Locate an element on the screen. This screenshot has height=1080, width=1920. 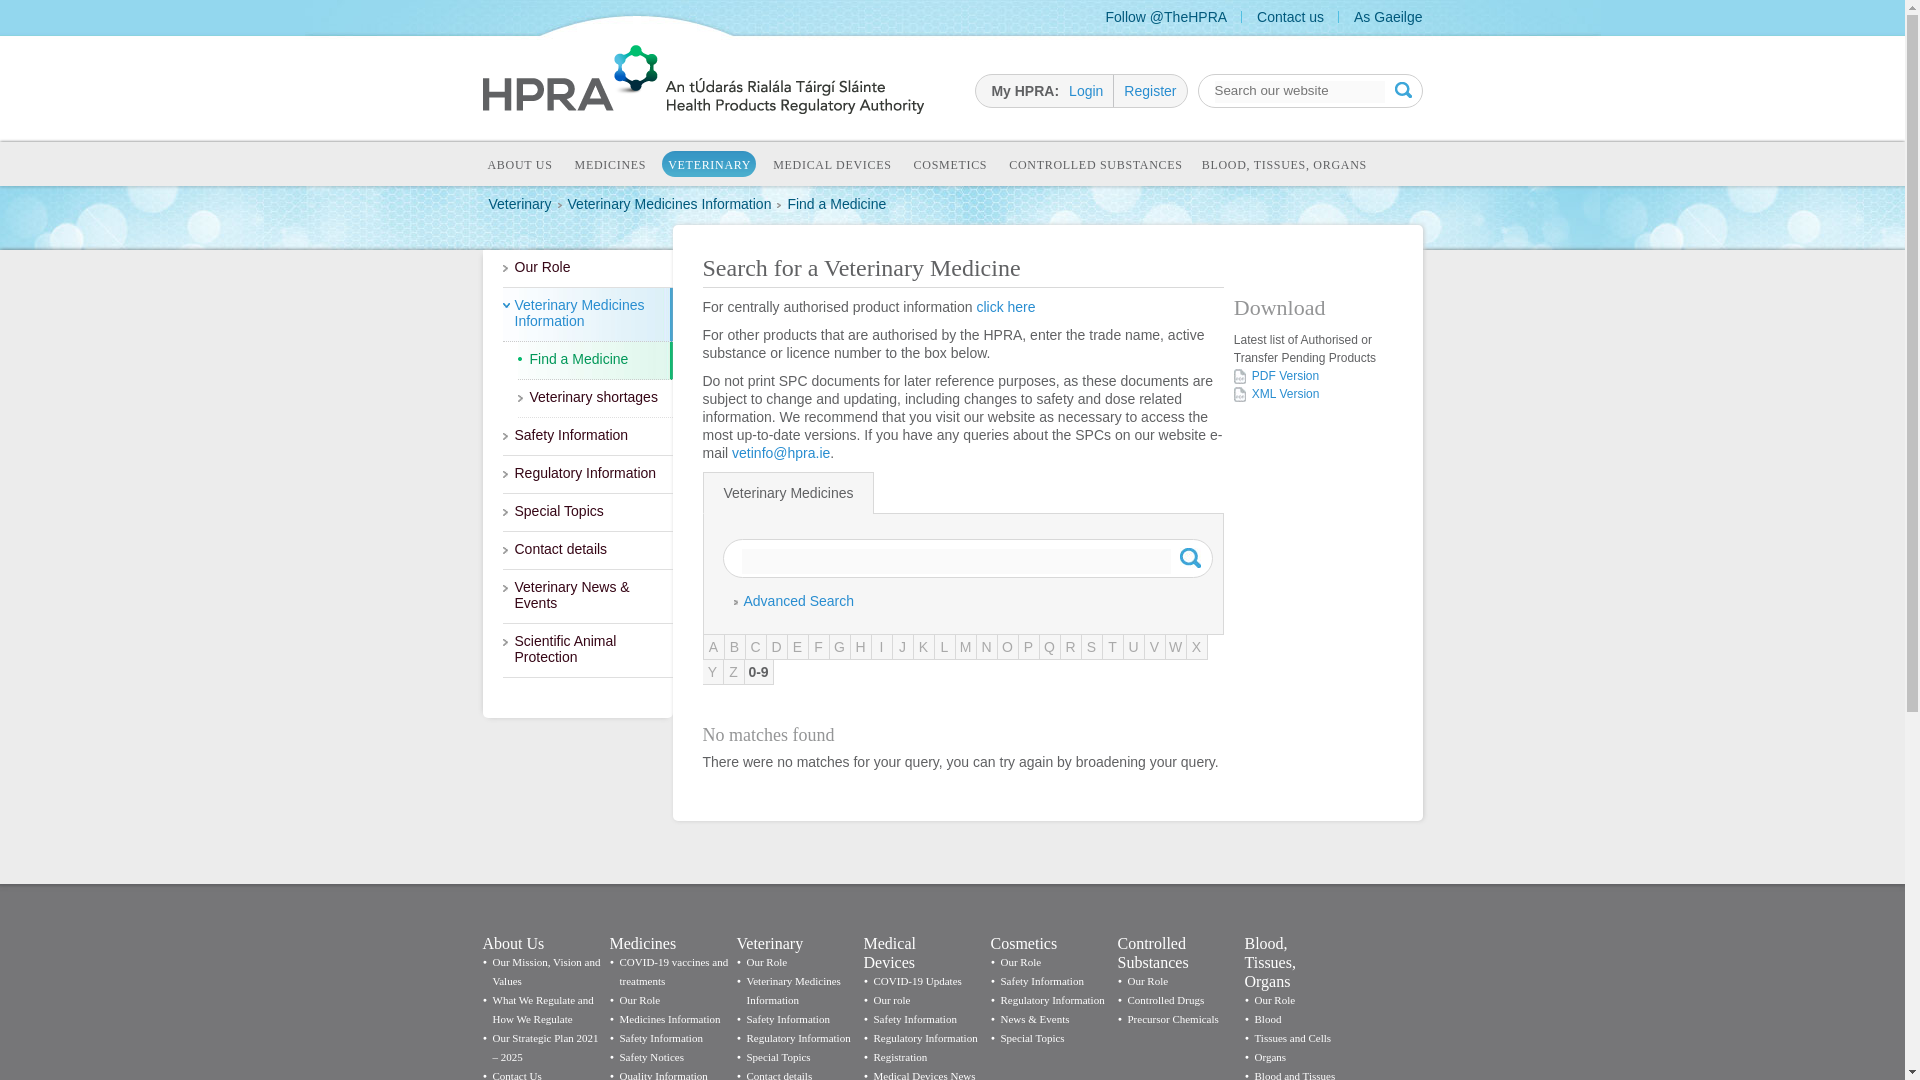
Special Topics is located at coordinates (586, 512).